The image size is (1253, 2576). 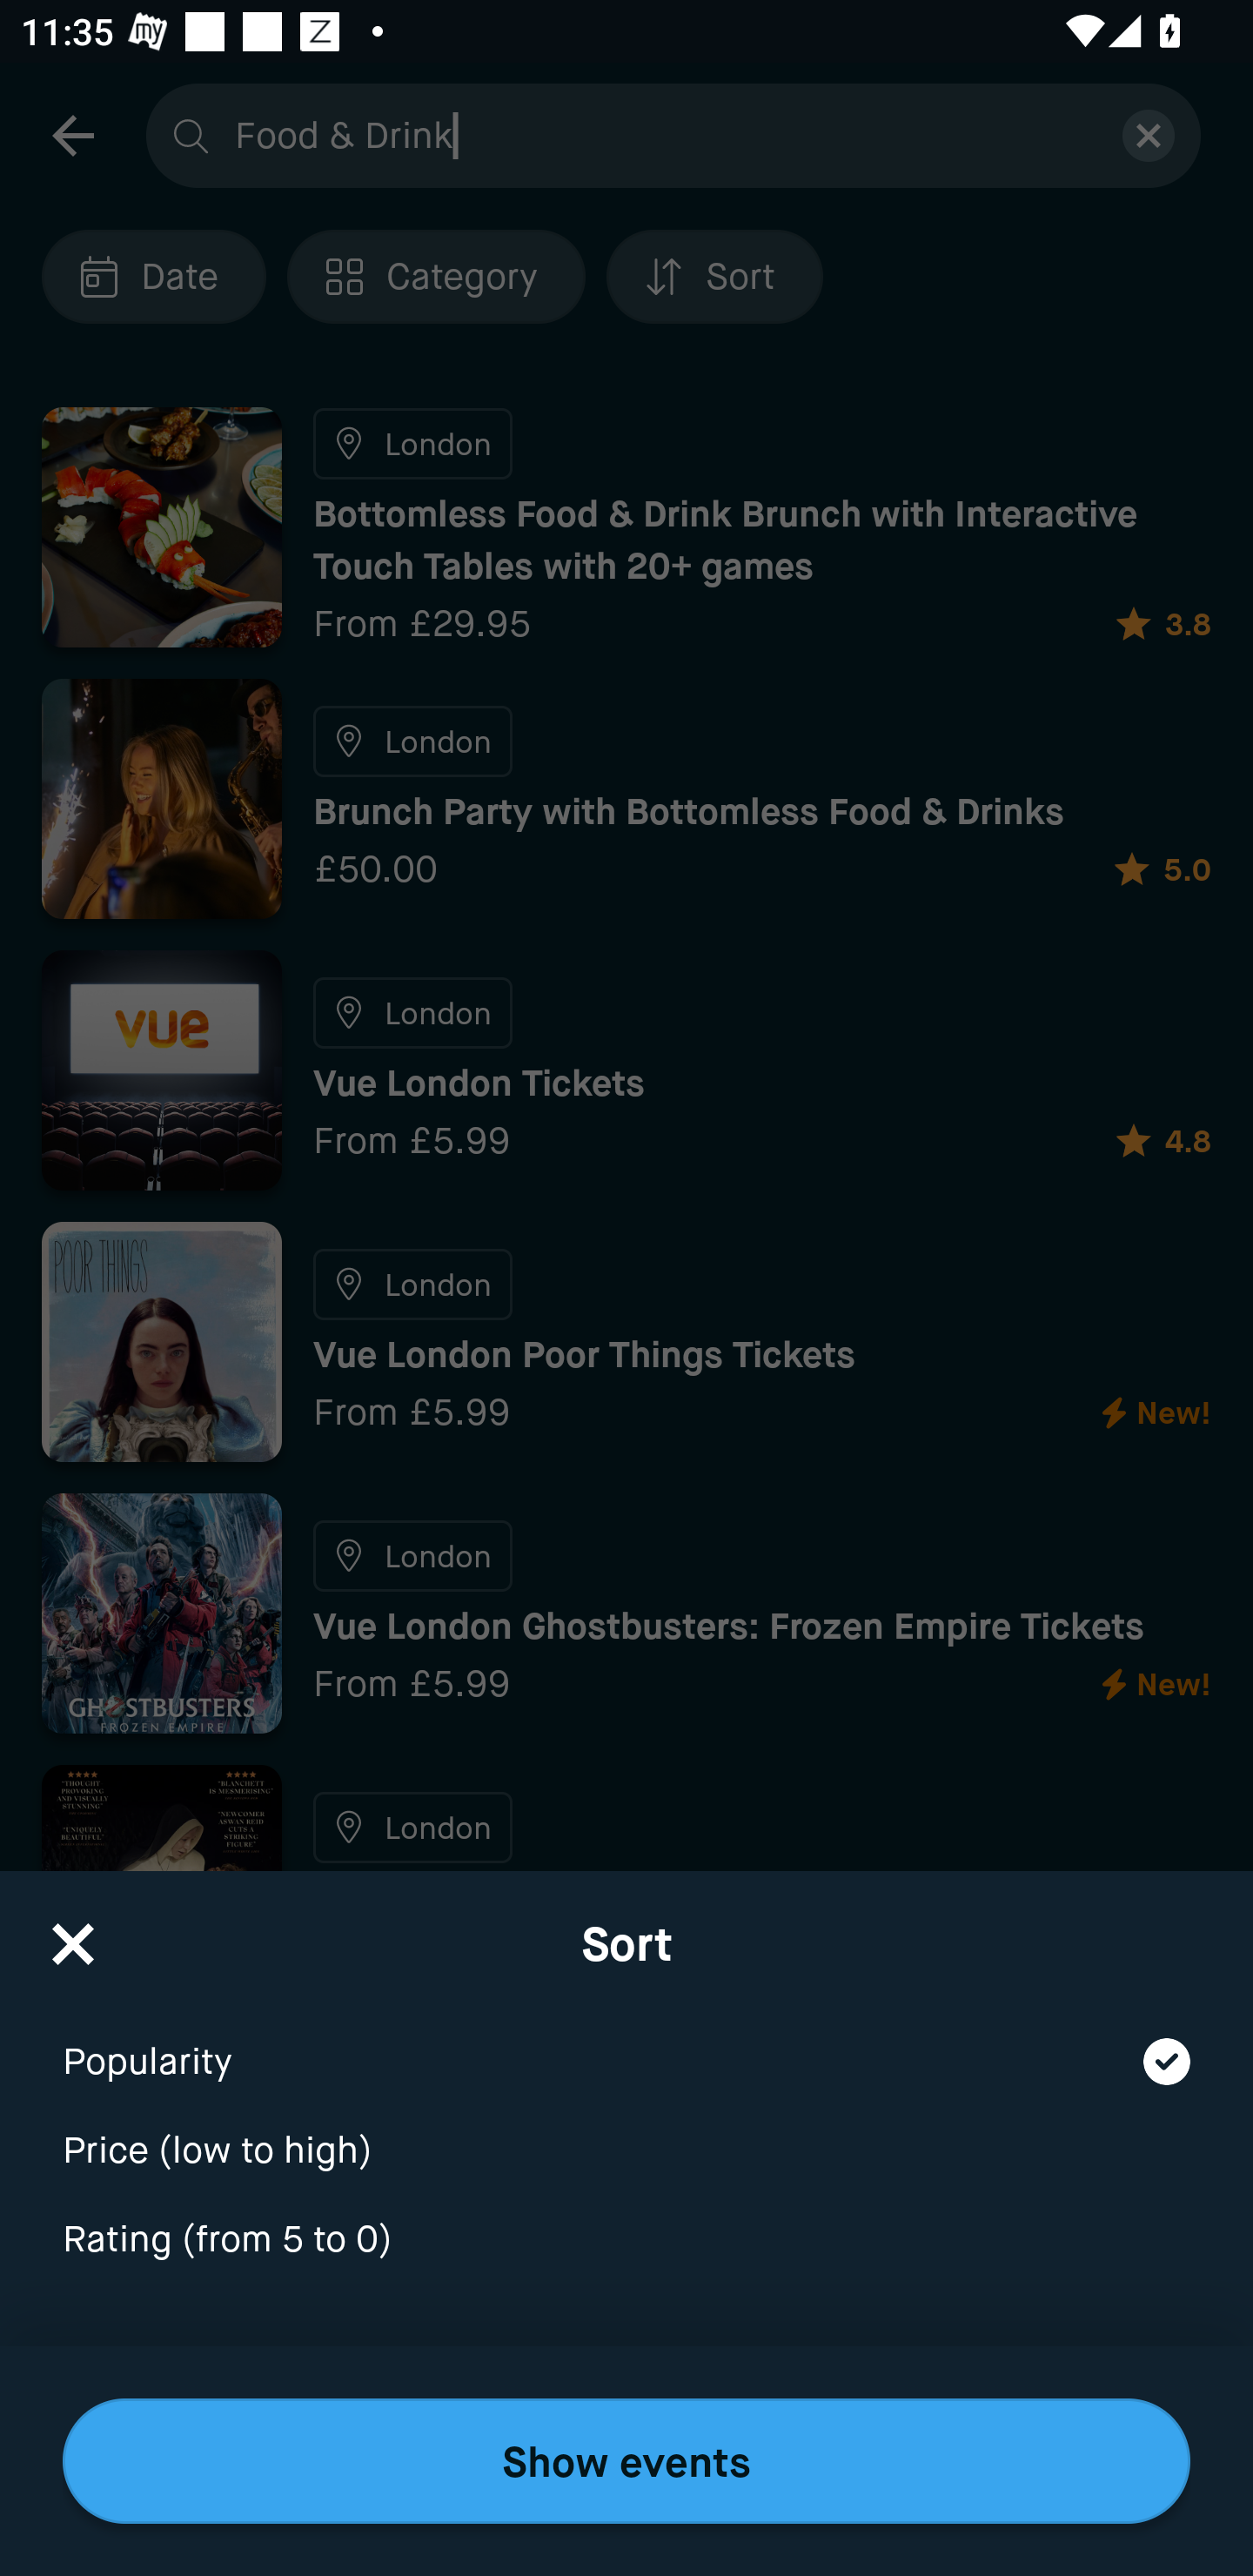 I want to click on CloseButton, so click(x=73, y=1934).